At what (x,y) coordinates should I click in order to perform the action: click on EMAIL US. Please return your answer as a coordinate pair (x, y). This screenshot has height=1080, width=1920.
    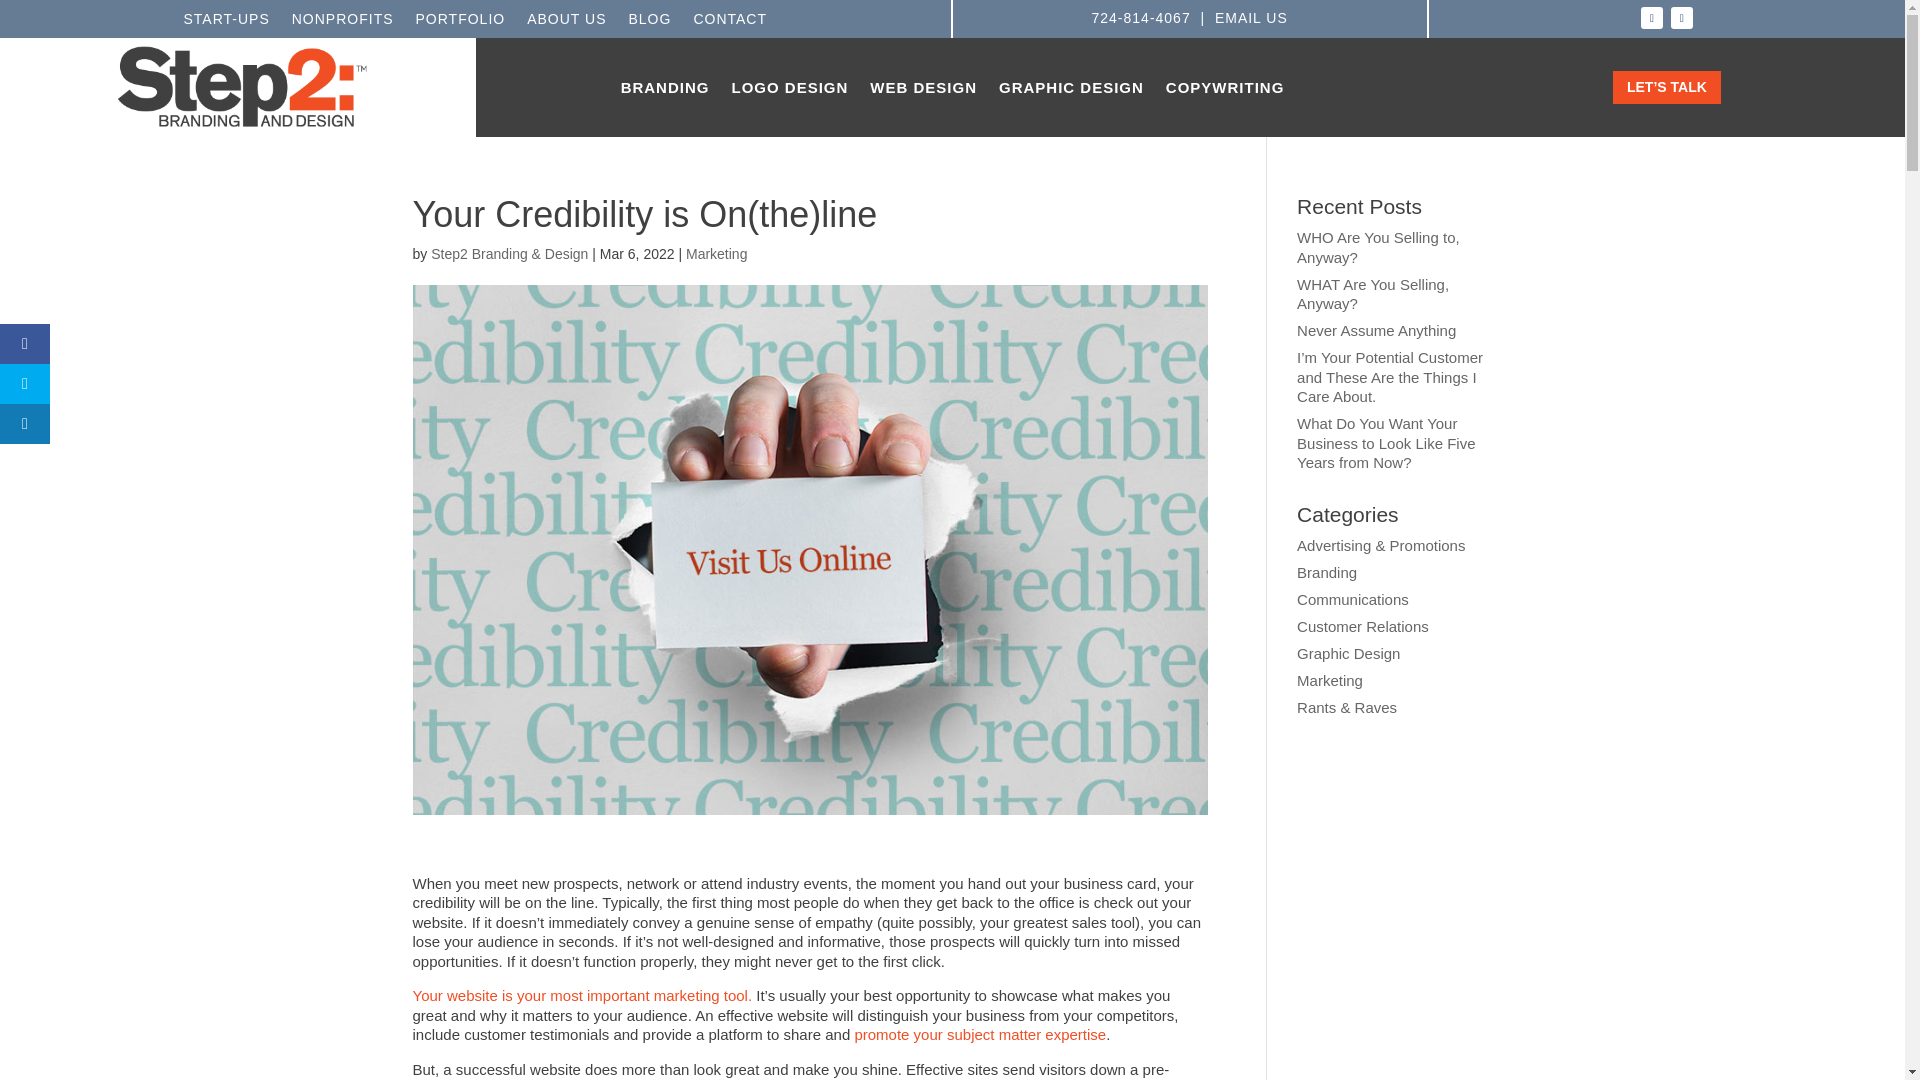
    Looking at the image, I should click on (1252, 17).